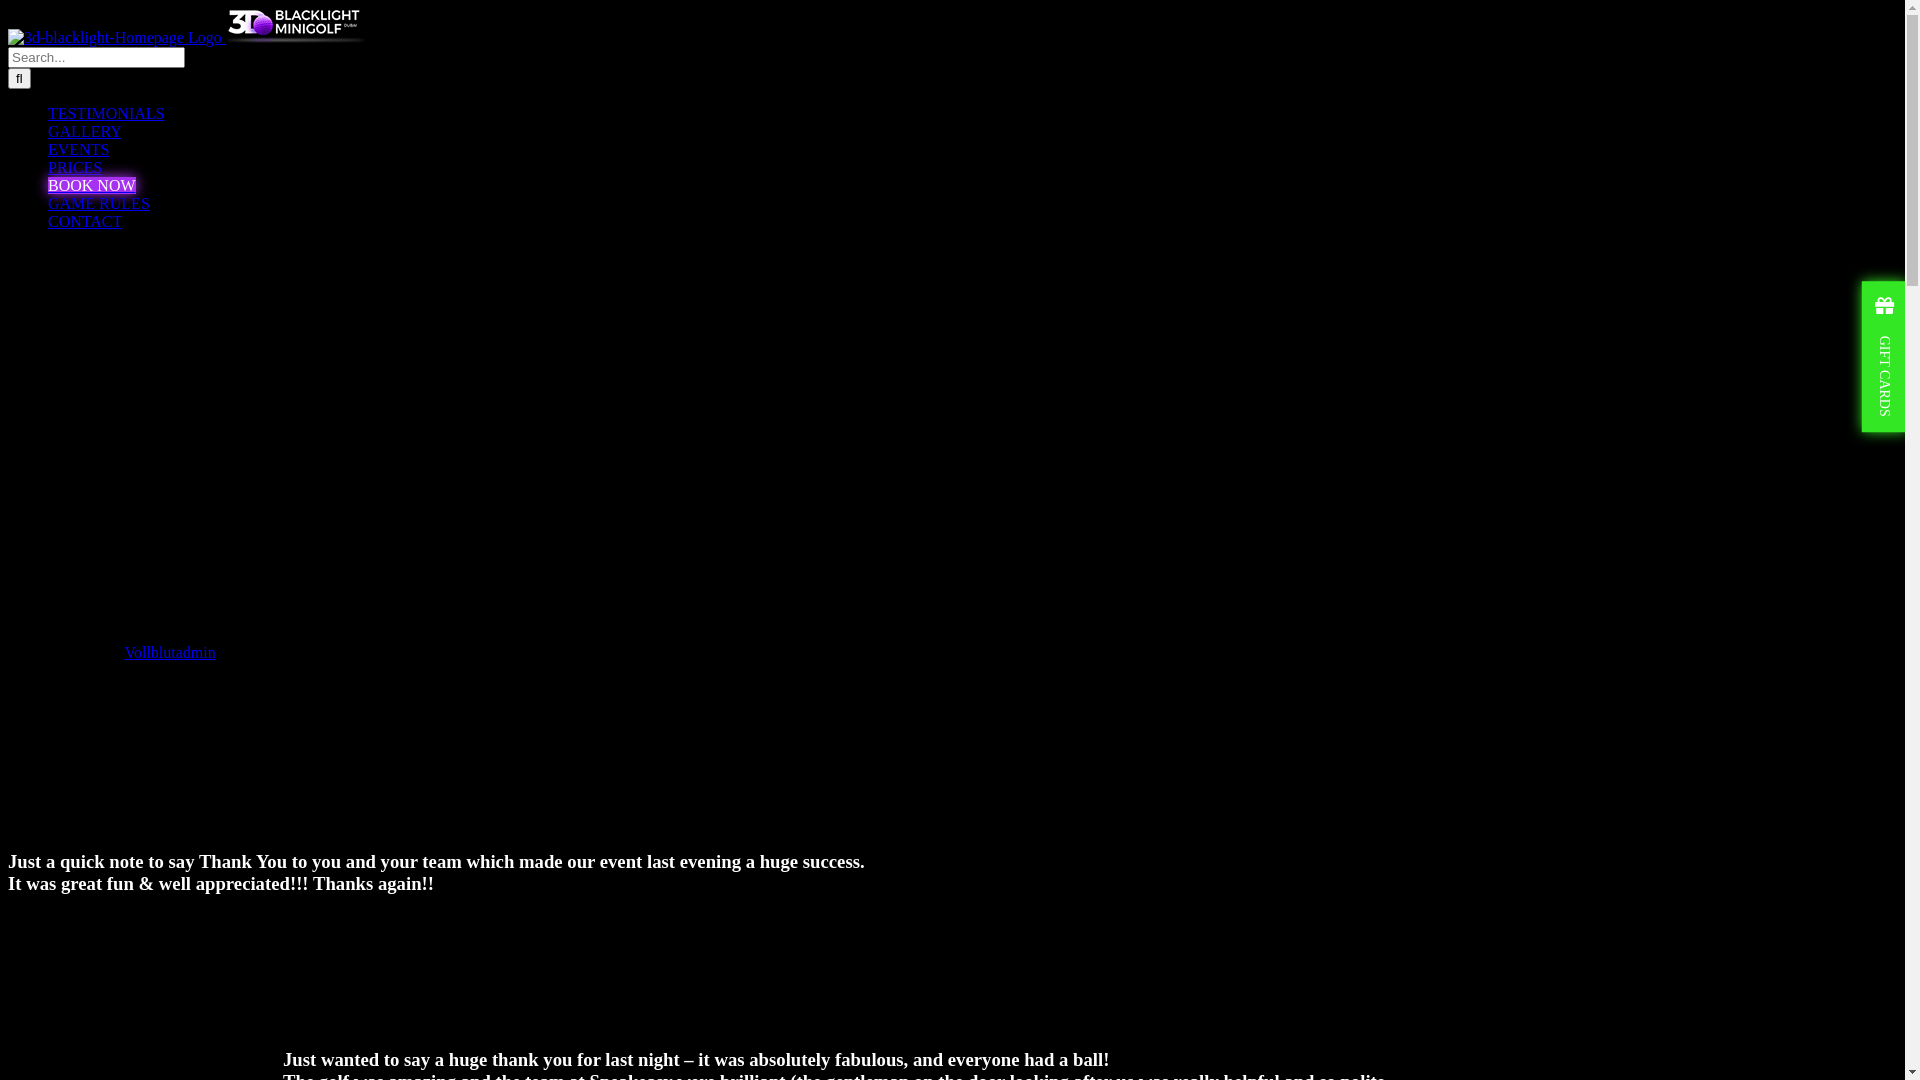  Describe the element at coordinates (106, 114) in the screenshot. I see `TESTIMONIALS` at that location.